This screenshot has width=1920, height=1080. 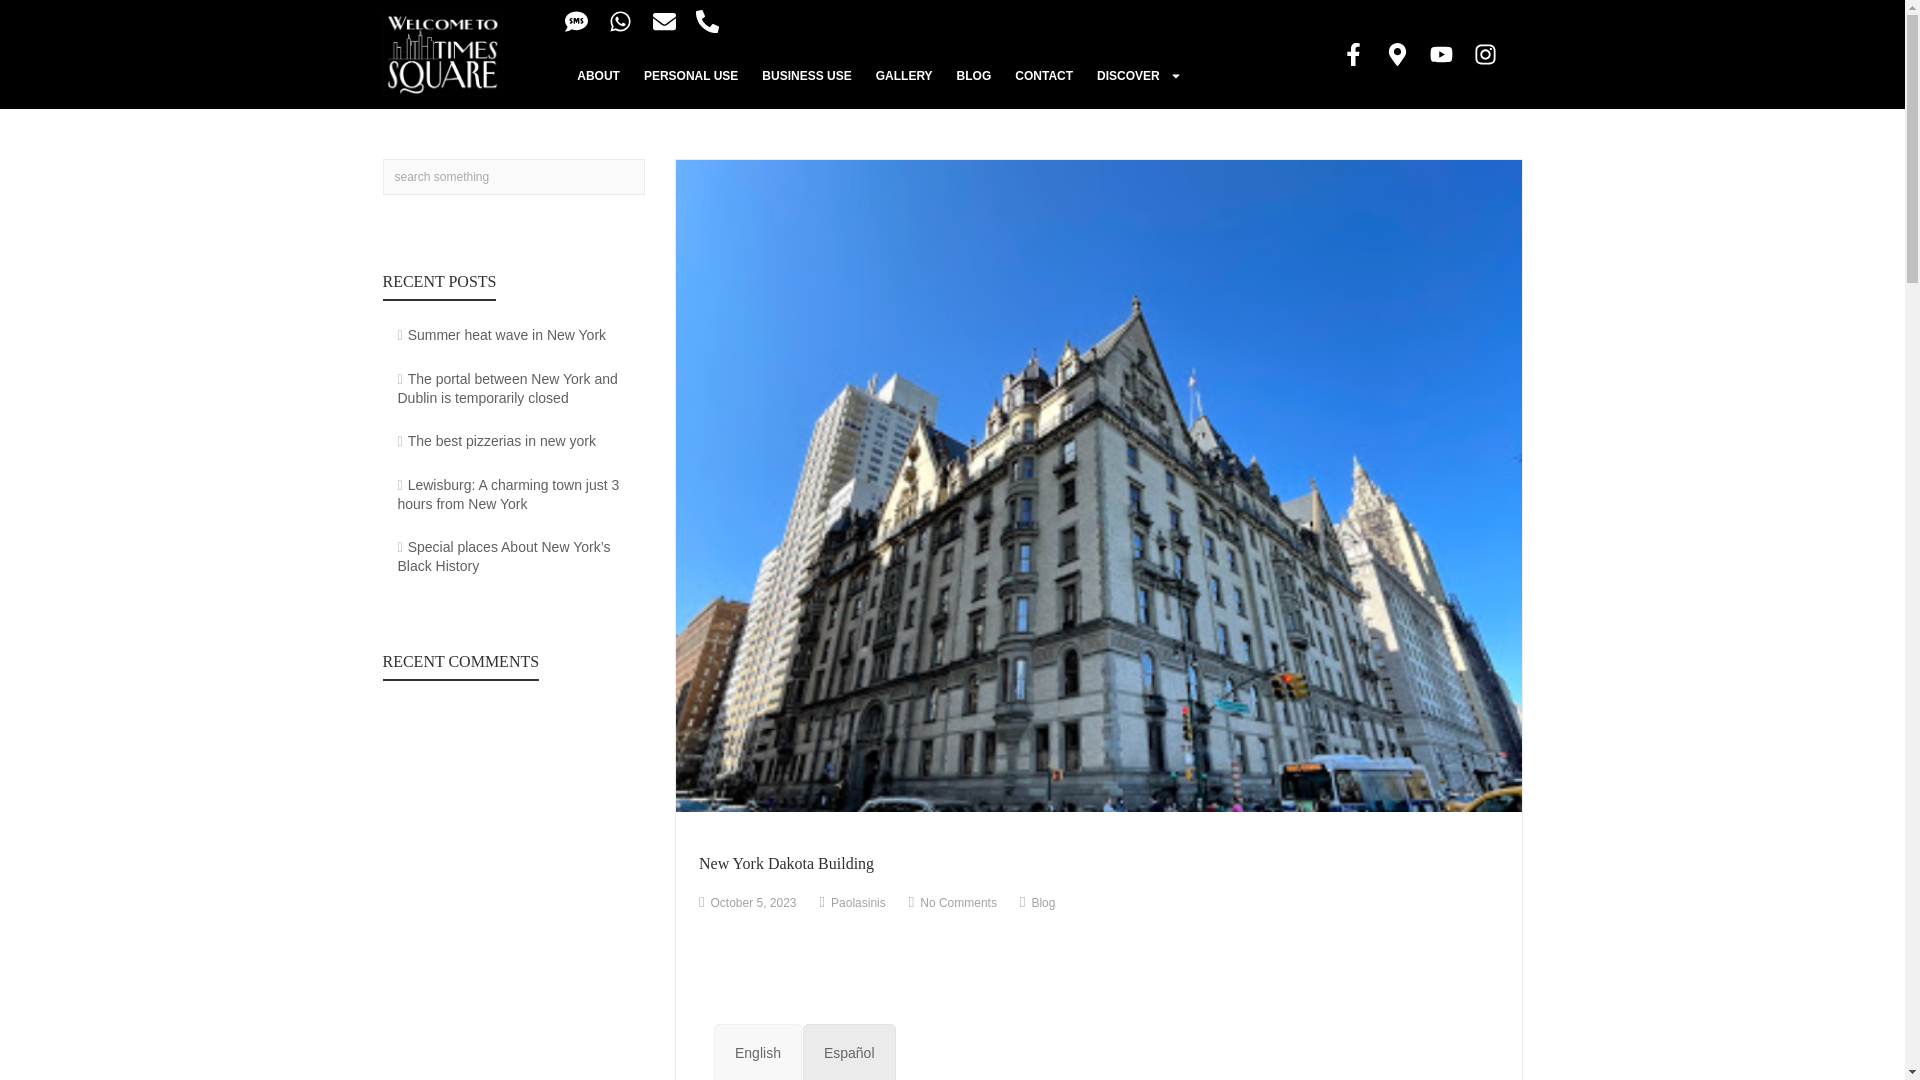 I want to click on BLOG, so click(x=974, y=76).